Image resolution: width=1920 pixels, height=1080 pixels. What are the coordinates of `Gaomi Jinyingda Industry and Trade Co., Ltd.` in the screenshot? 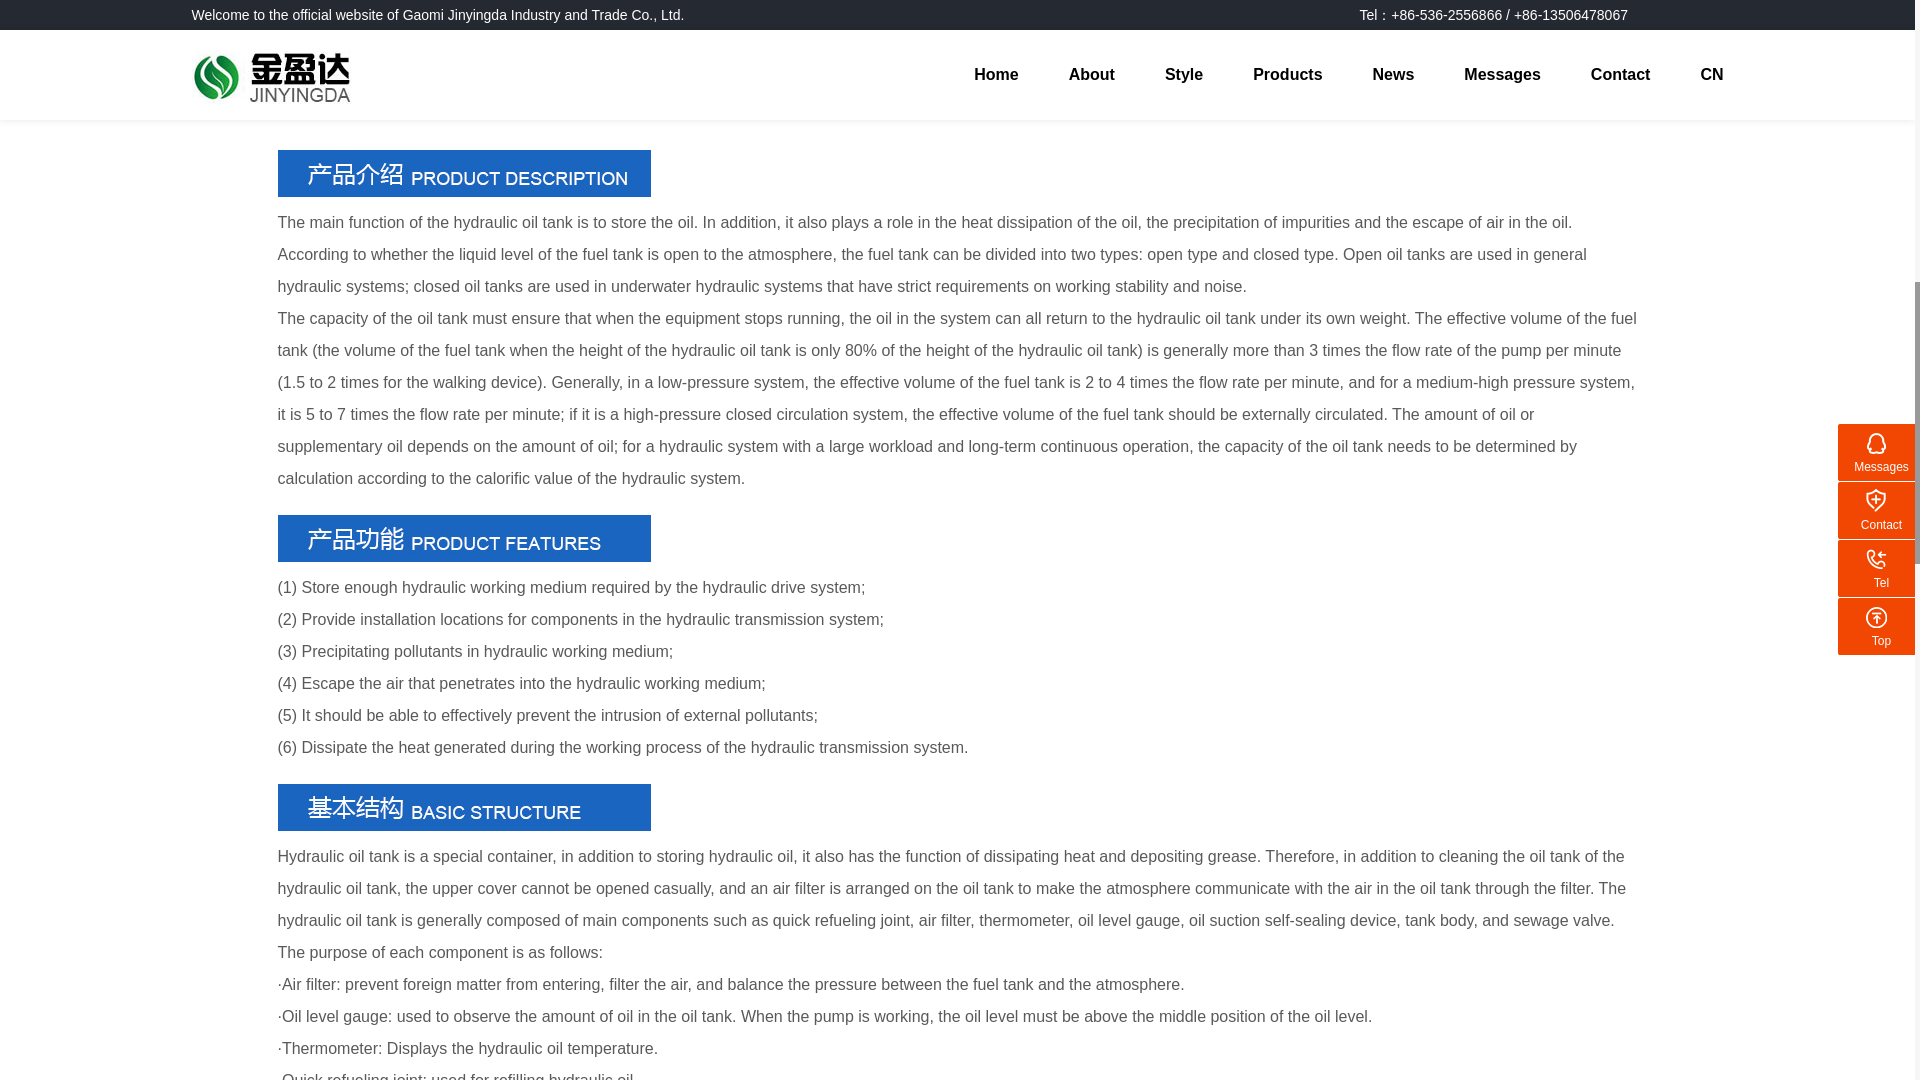 It's located at (464, 538).